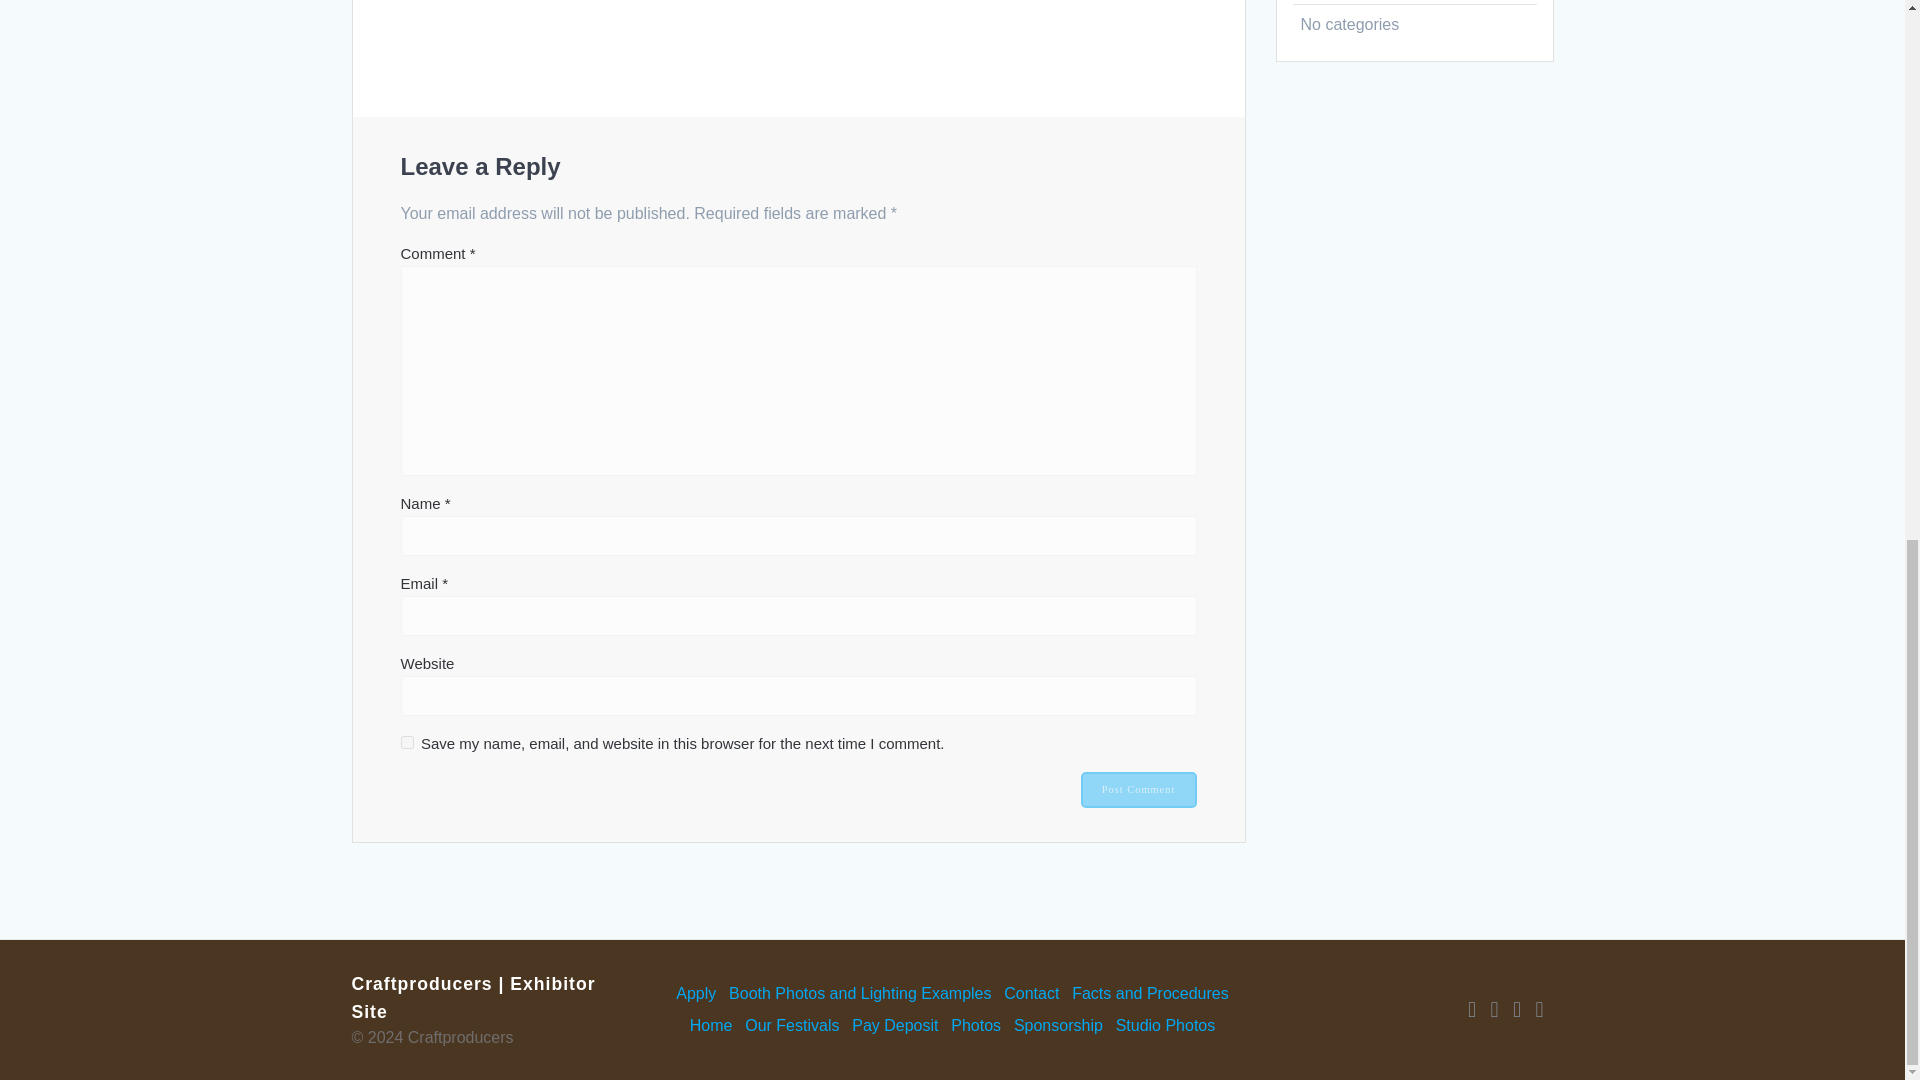  Describe the element at coordinates (711, 1026) in the screenshot. I see `Home` at that location.